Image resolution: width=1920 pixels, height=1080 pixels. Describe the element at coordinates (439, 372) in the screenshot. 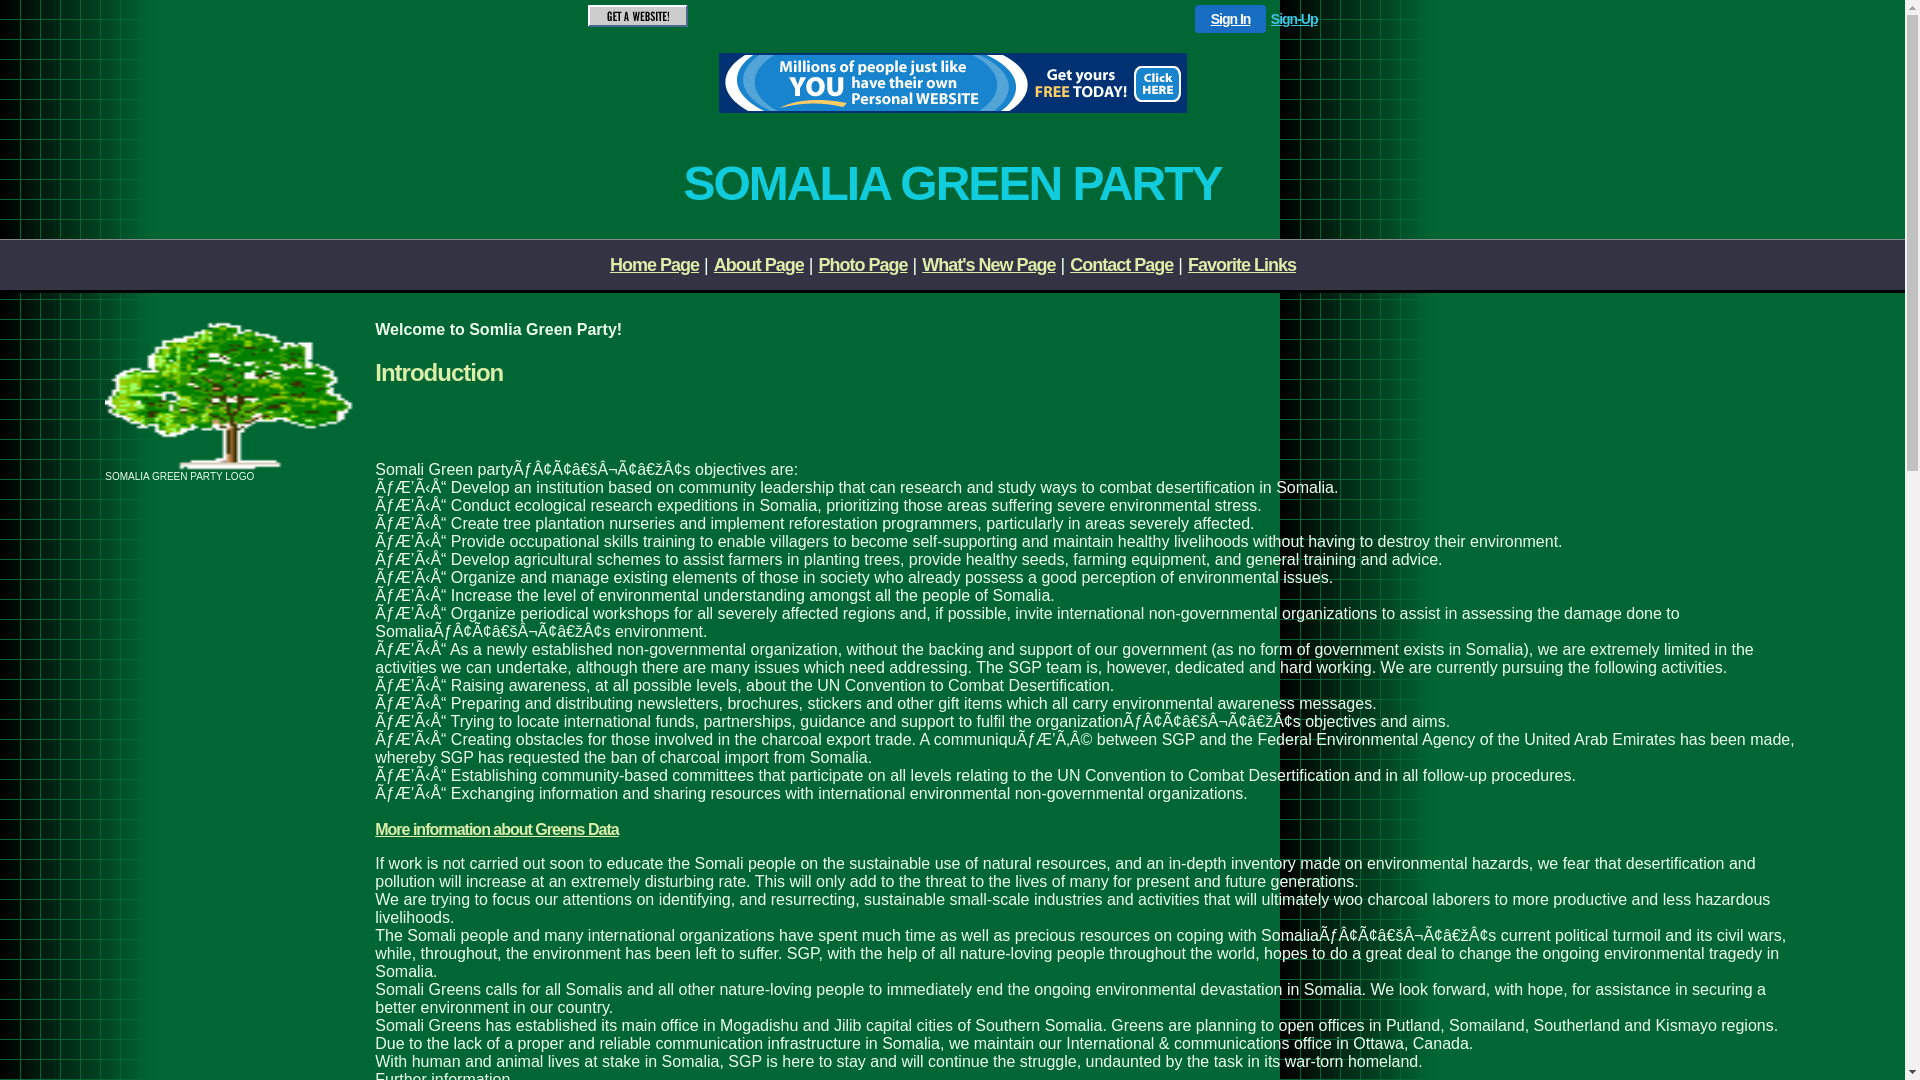

I see `Introduction` at that location.